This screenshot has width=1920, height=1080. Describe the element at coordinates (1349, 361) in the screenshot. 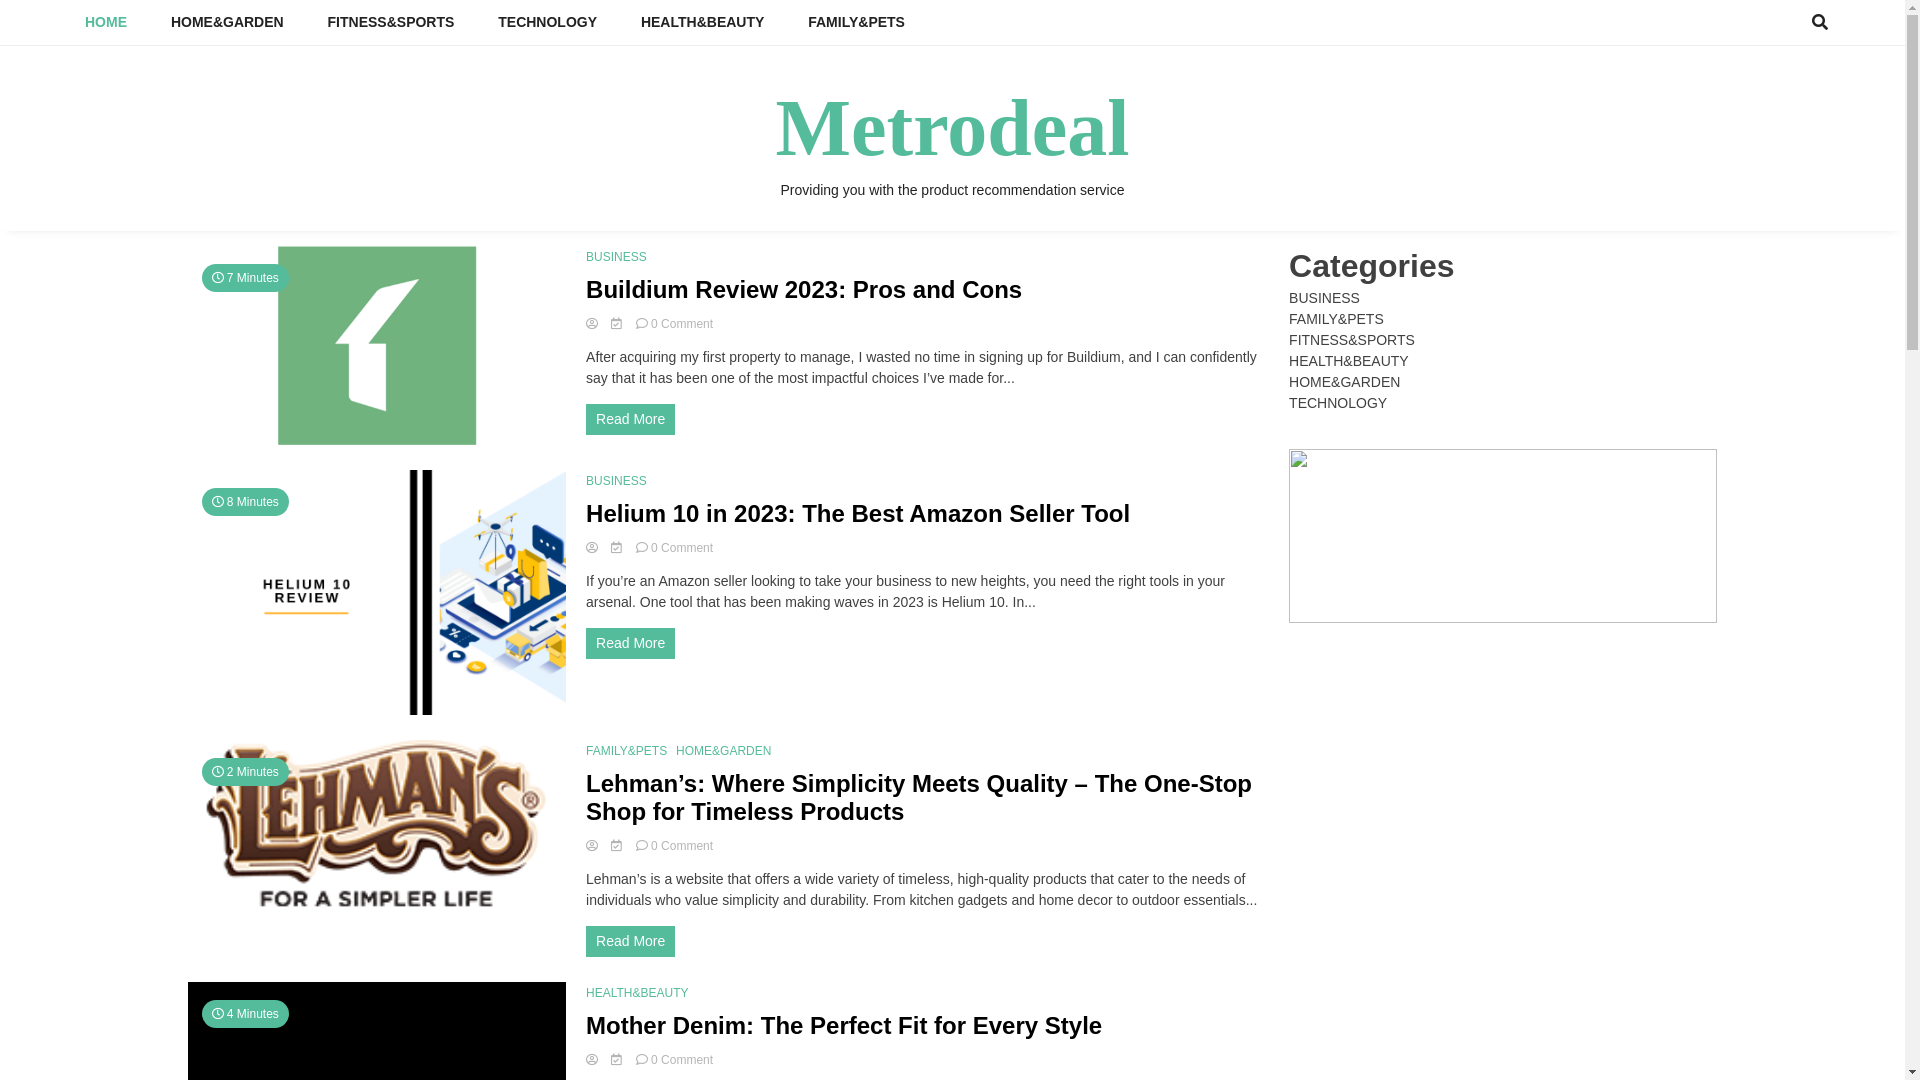

I see `HEALTH&BEAUTY` at that location.